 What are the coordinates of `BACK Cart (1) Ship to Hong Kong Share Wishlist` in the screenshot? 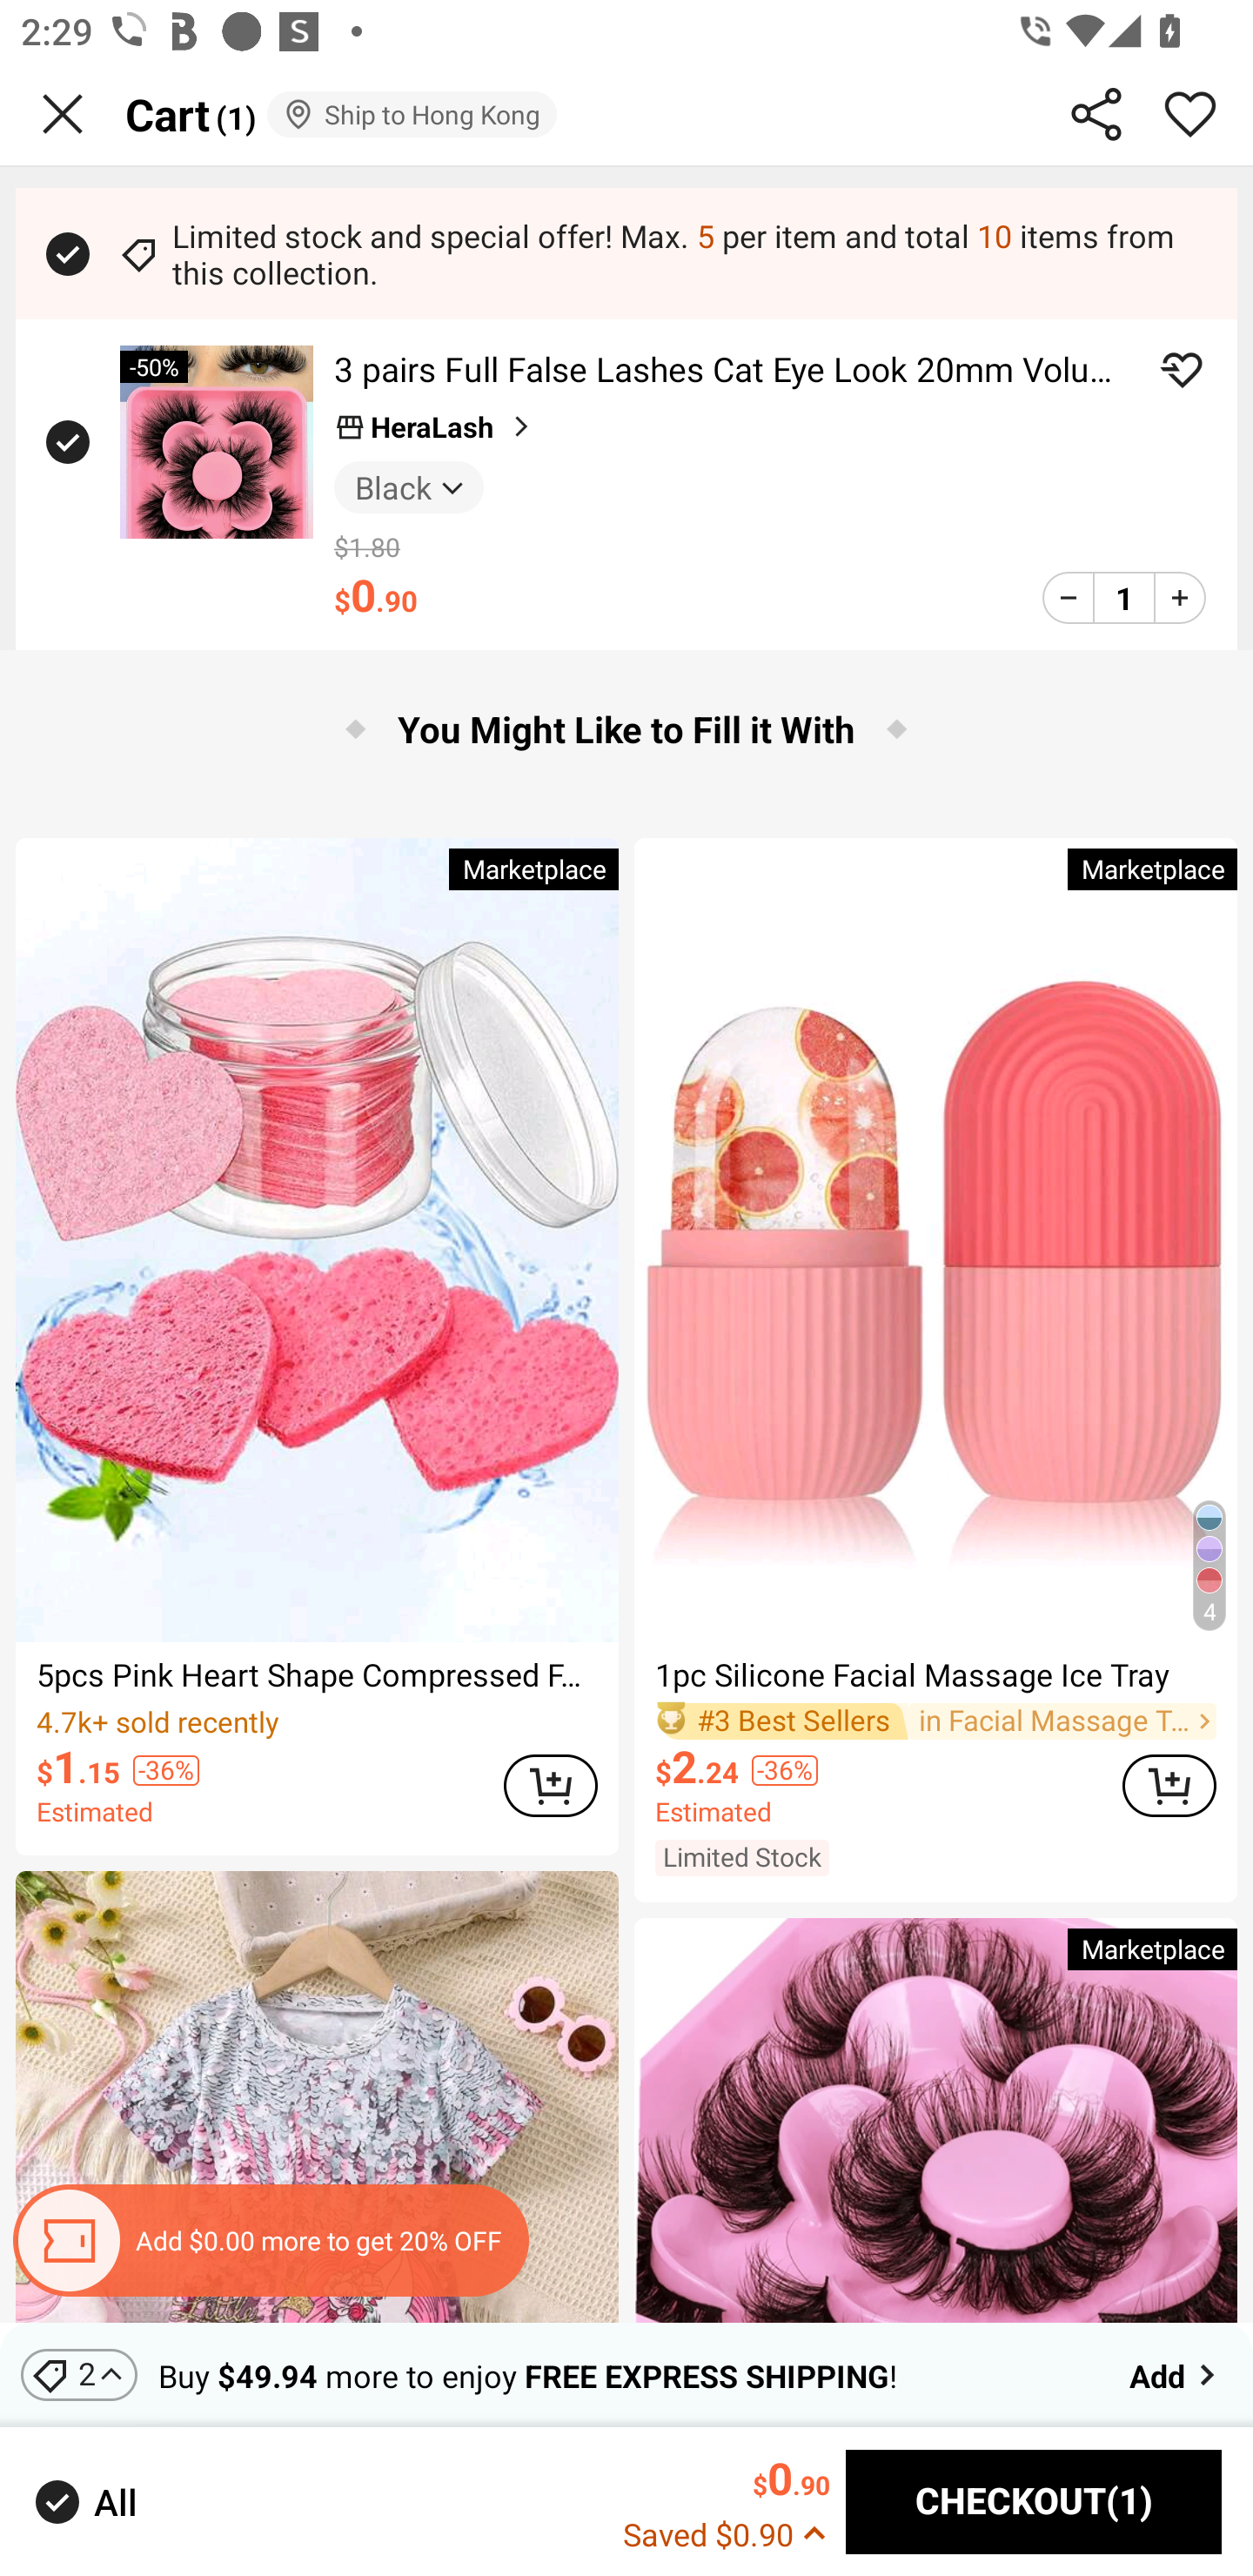 It's located at (626, 115).